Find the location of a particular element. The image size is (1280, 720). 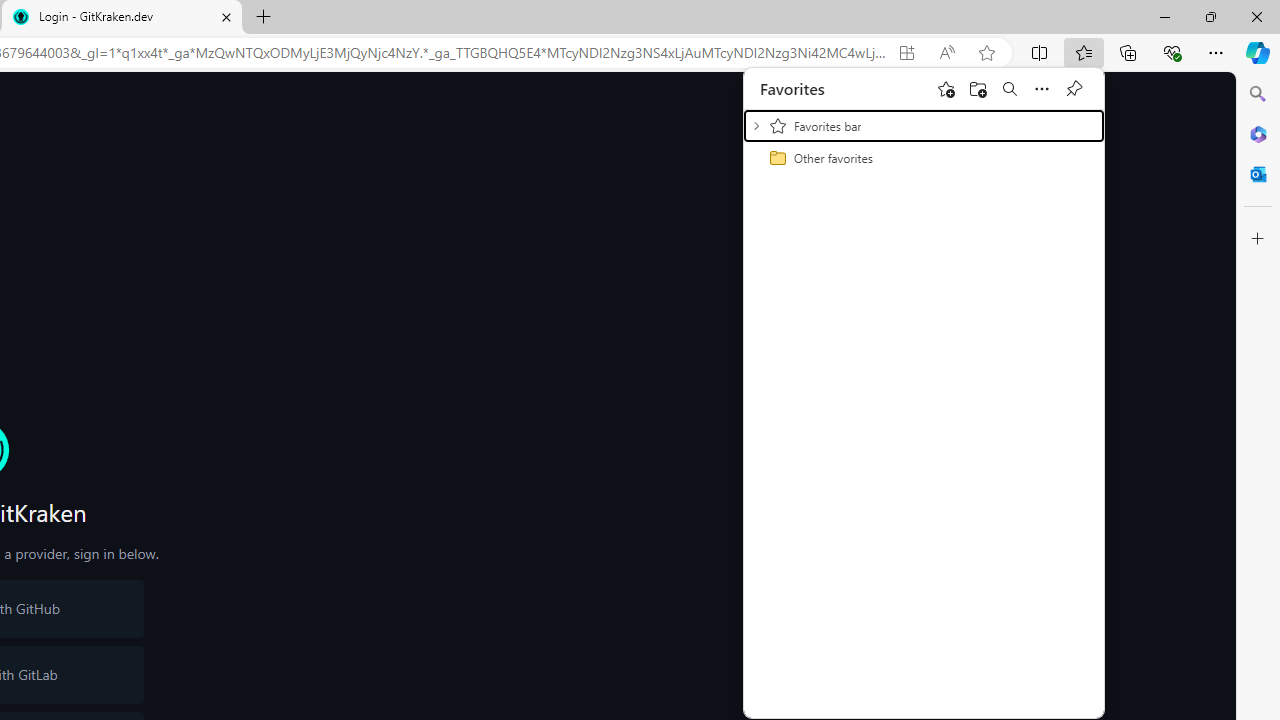

Add folder is located at coordinates (978, 88).